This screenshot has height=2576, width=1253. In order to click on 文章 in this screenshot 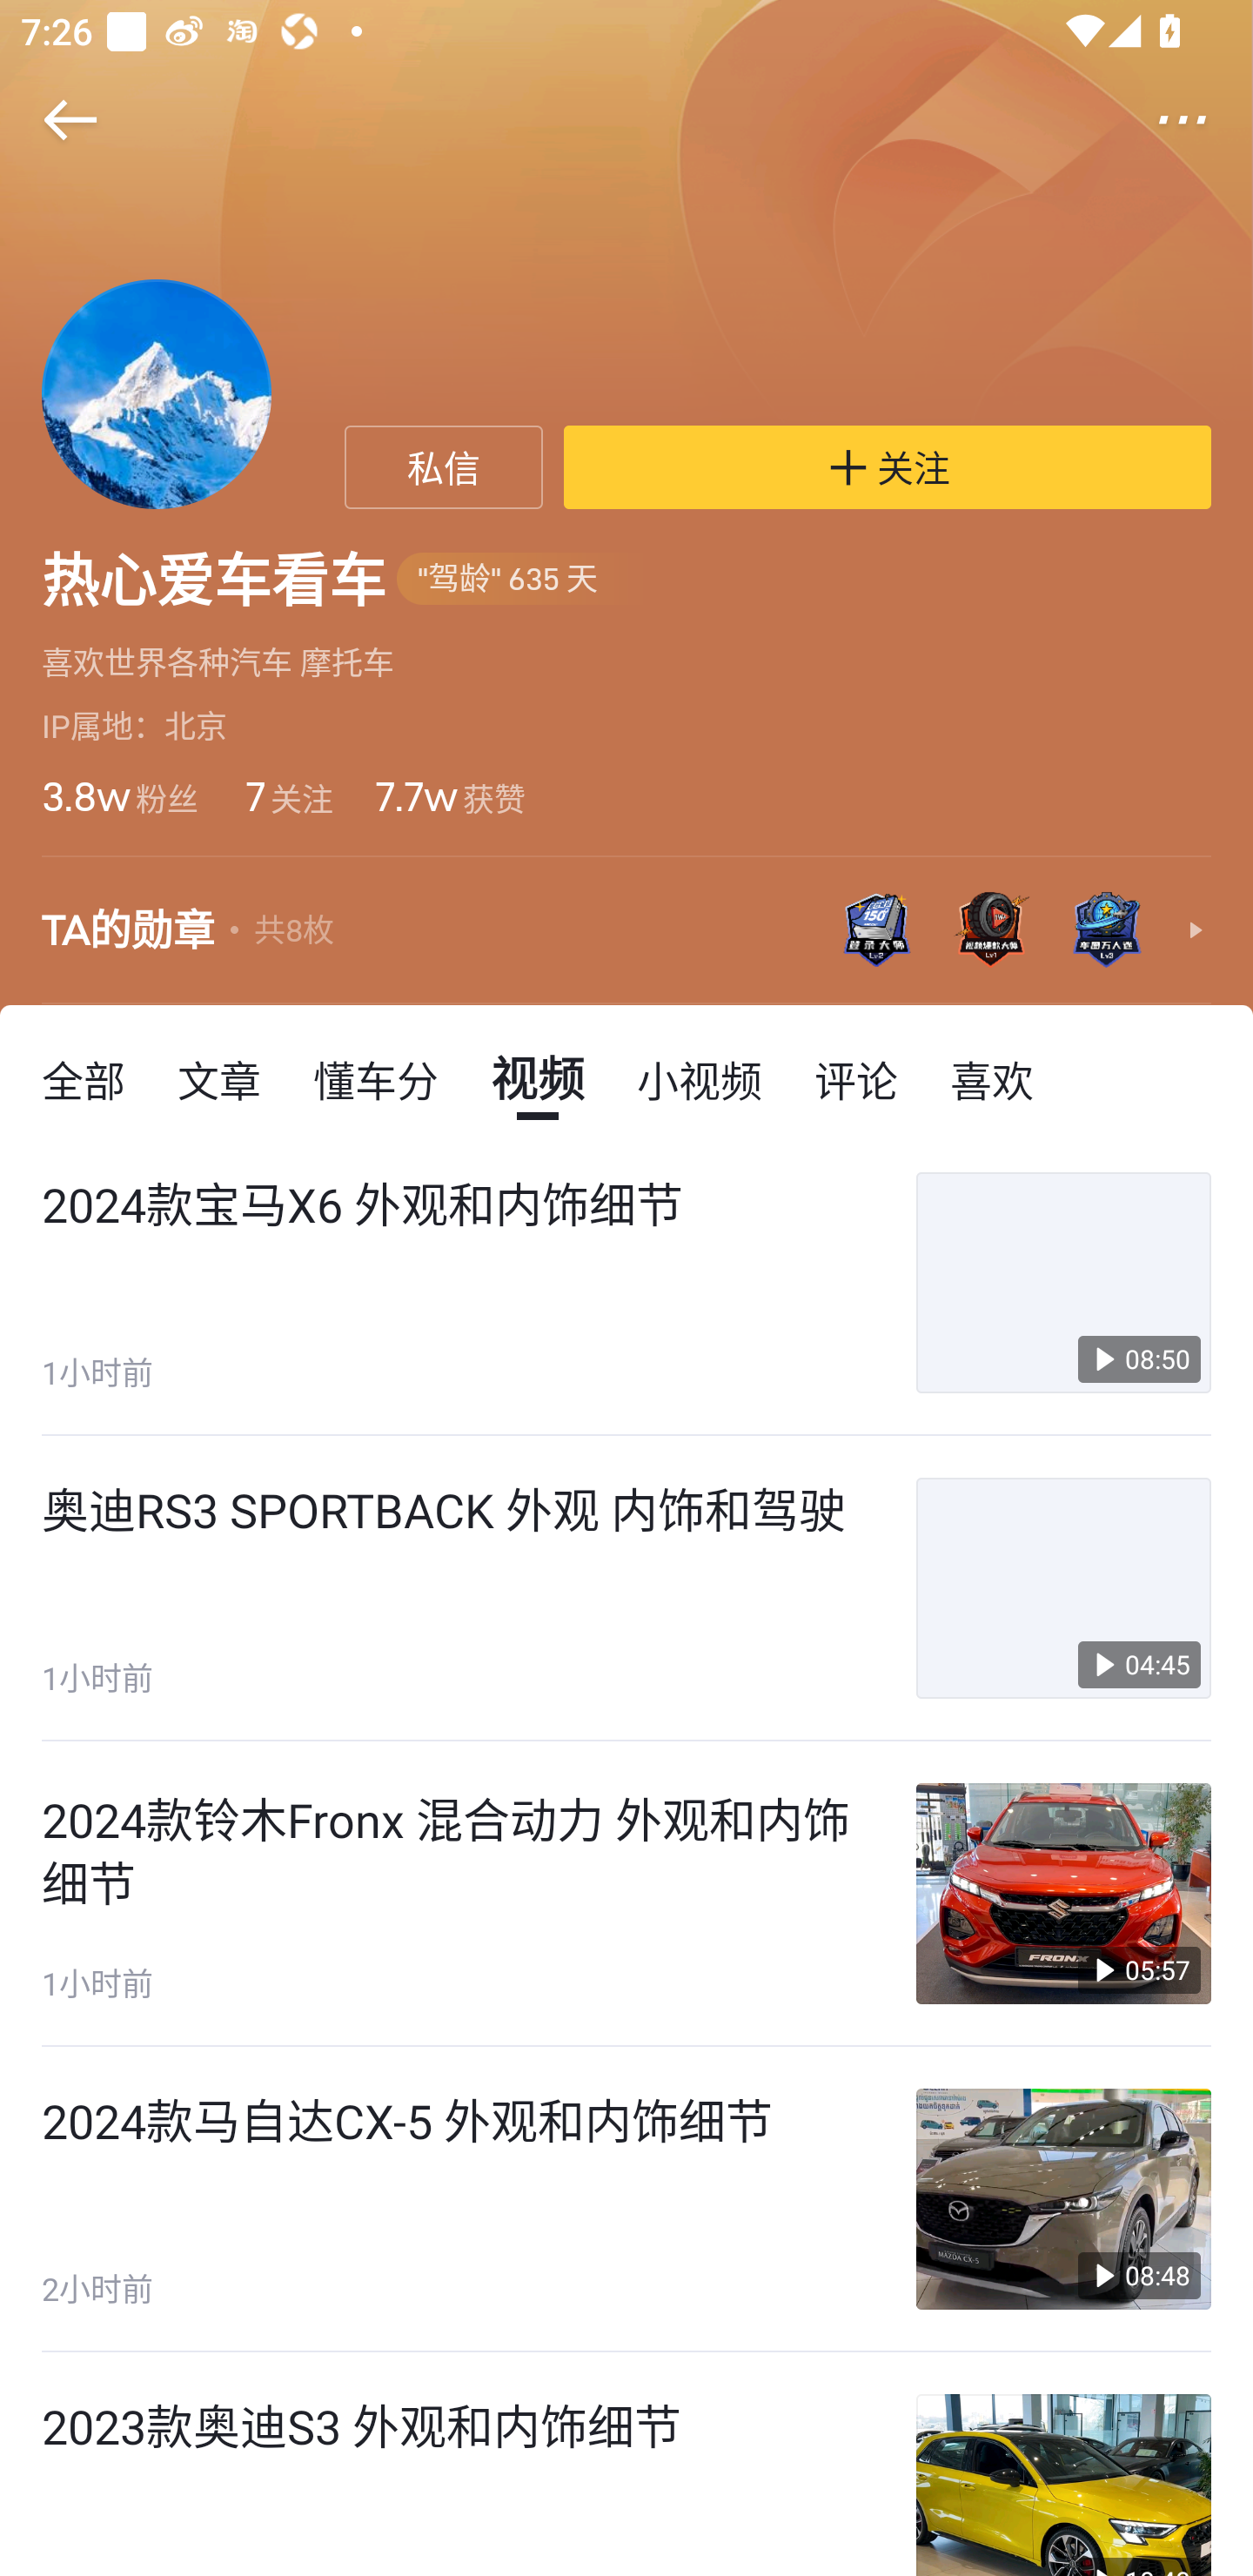, I will do `click(219, 1077)`.